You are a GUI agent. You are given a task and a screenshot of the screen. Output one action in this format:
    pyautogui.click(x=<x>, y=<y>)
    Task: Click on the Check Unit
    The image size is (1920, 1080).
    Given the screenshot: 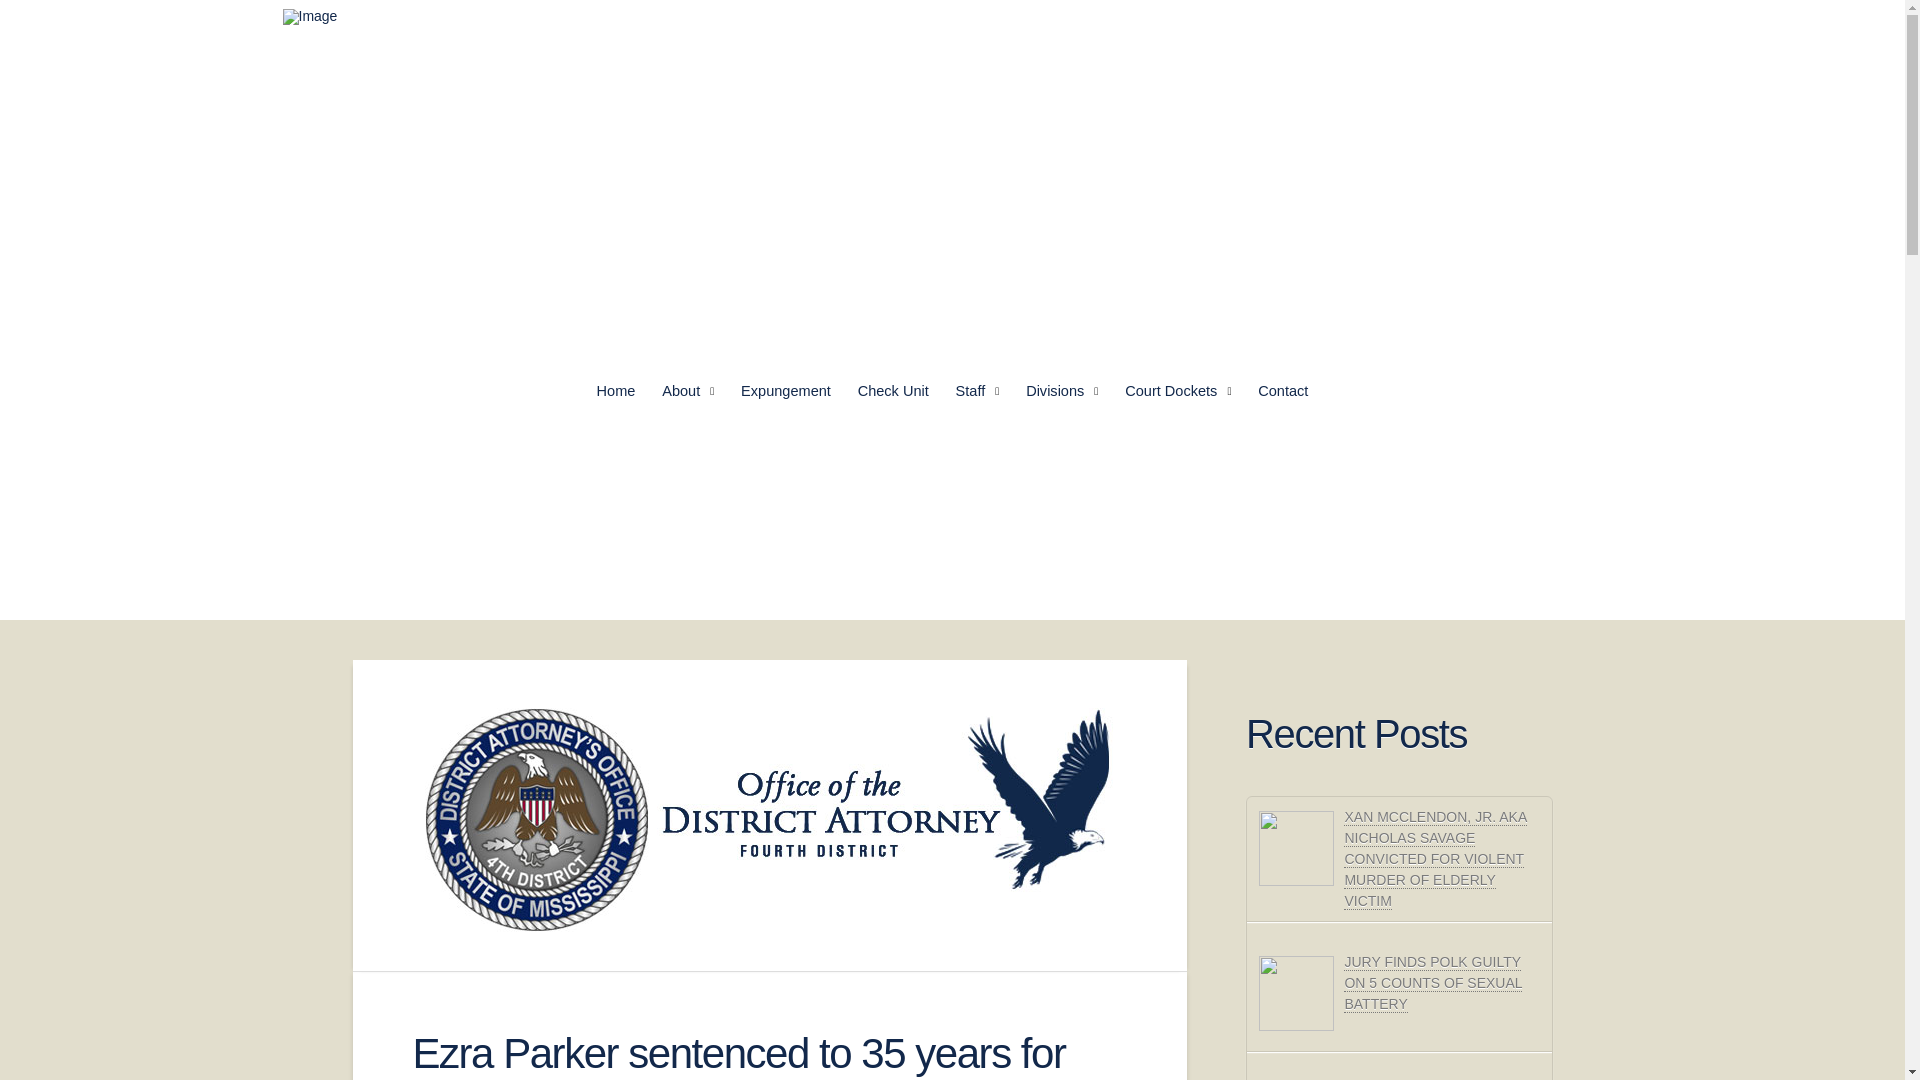 What is the action you would take?
    pyautogui.click(x=893, y=391)
    